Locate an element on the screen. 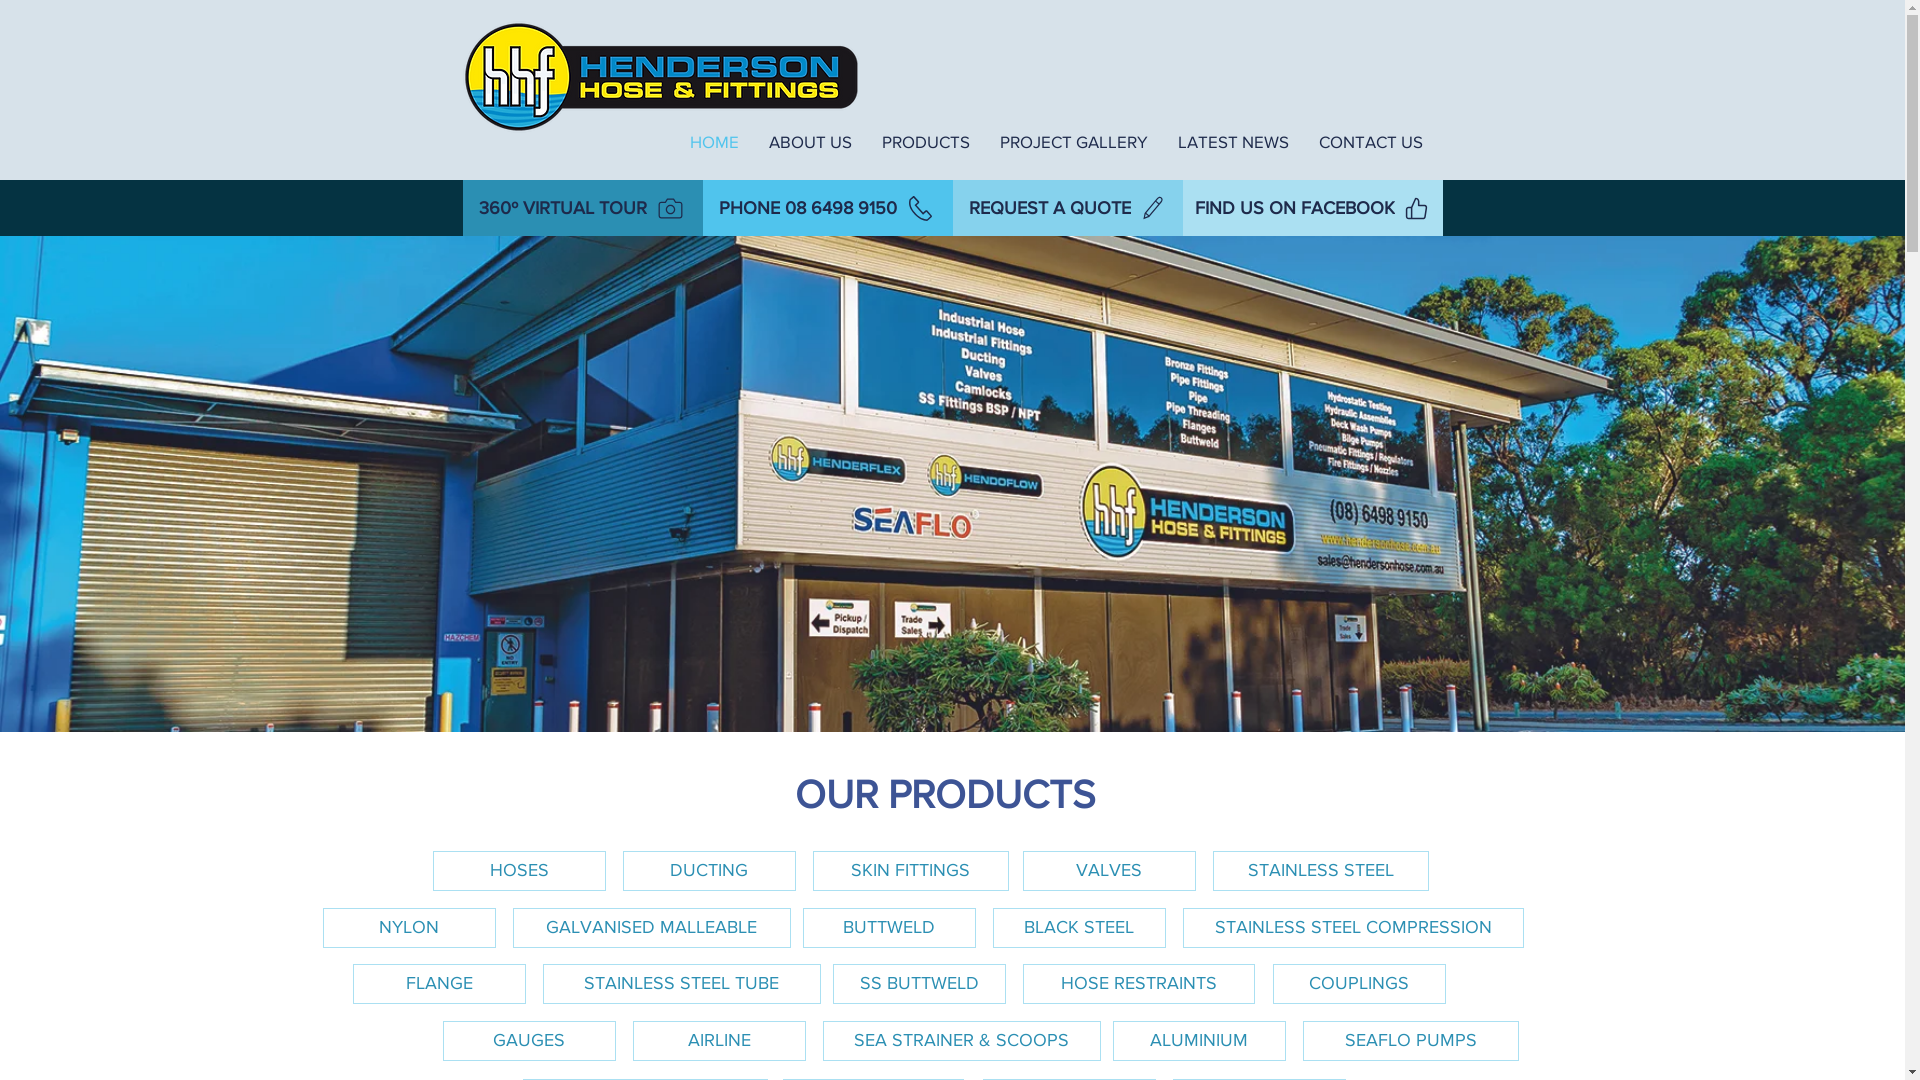  GALVANISED MALLEABLE is located at coordinates (651, 928).